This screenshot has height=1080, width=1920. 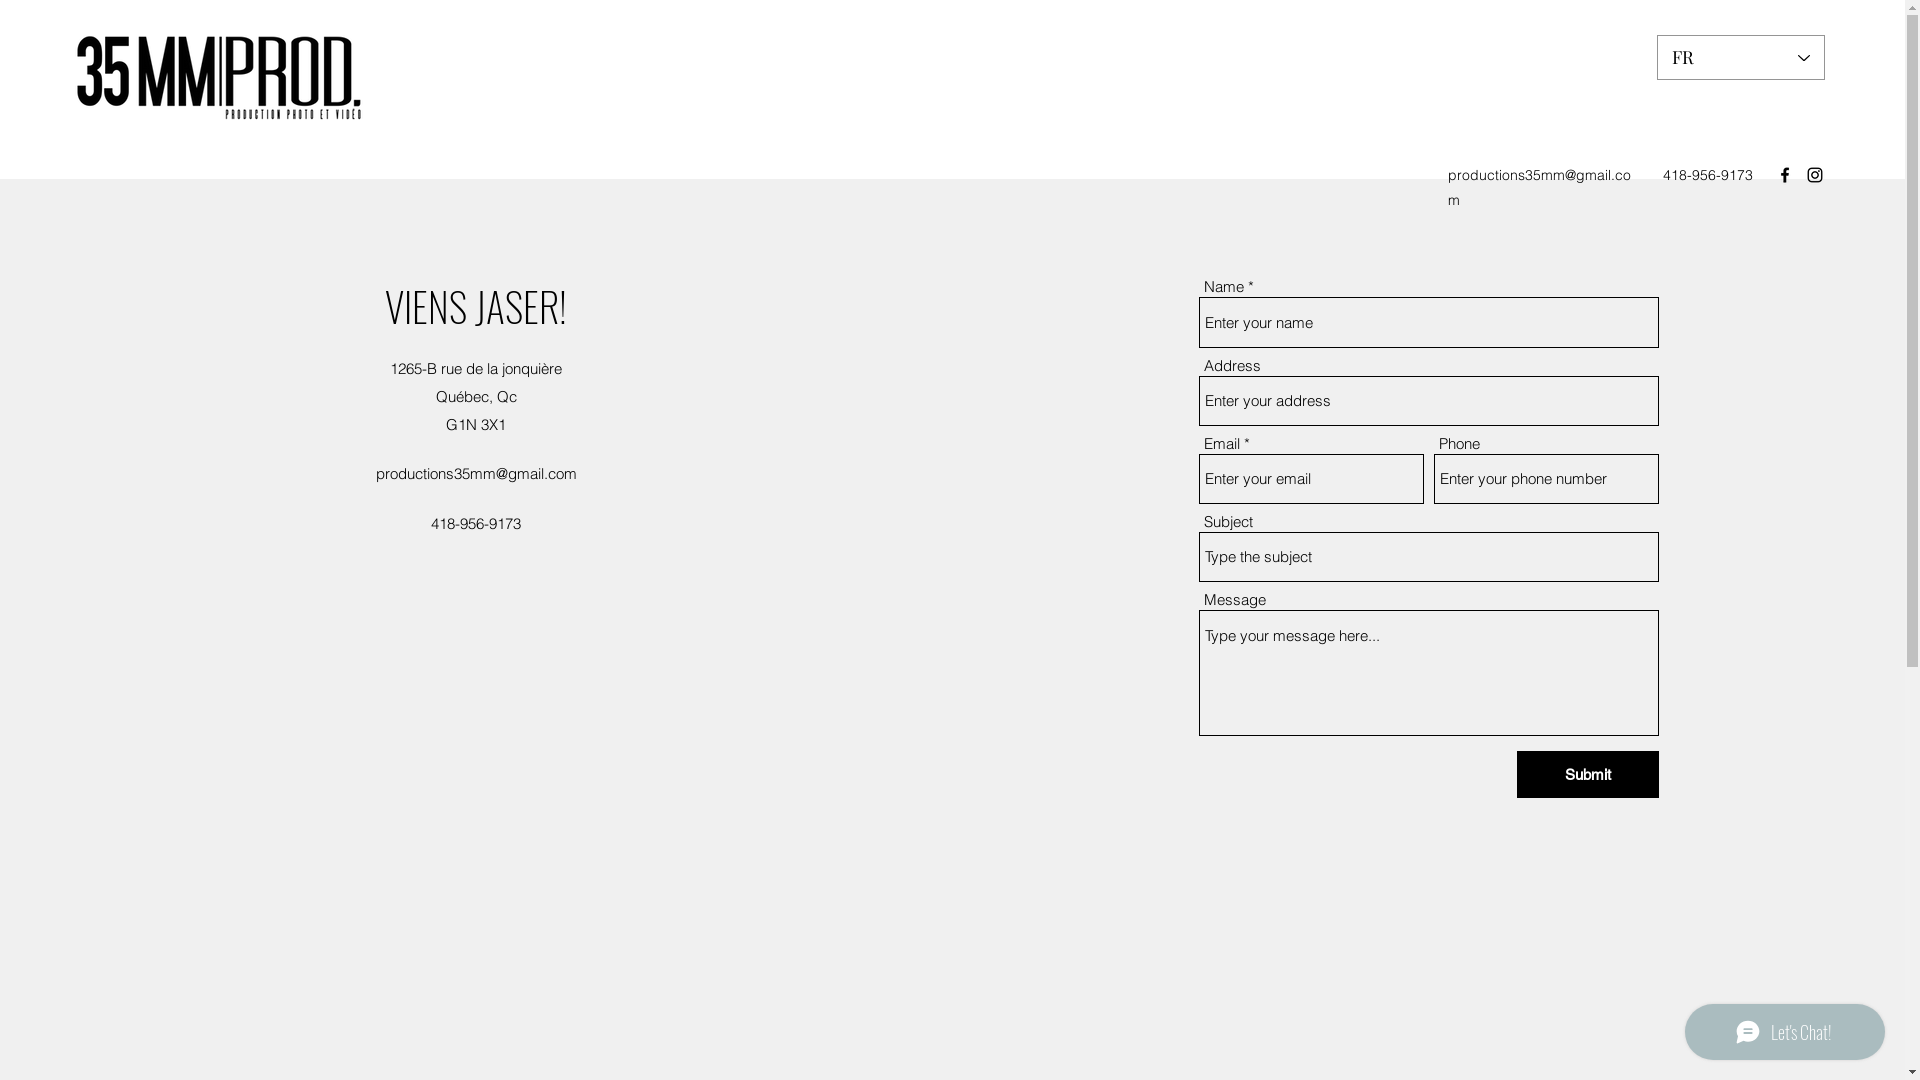 What do you see at coordinates (476, 474) in the screenshot?
I see `productions35mm@gmail.com` at bounding box center [476, 474].